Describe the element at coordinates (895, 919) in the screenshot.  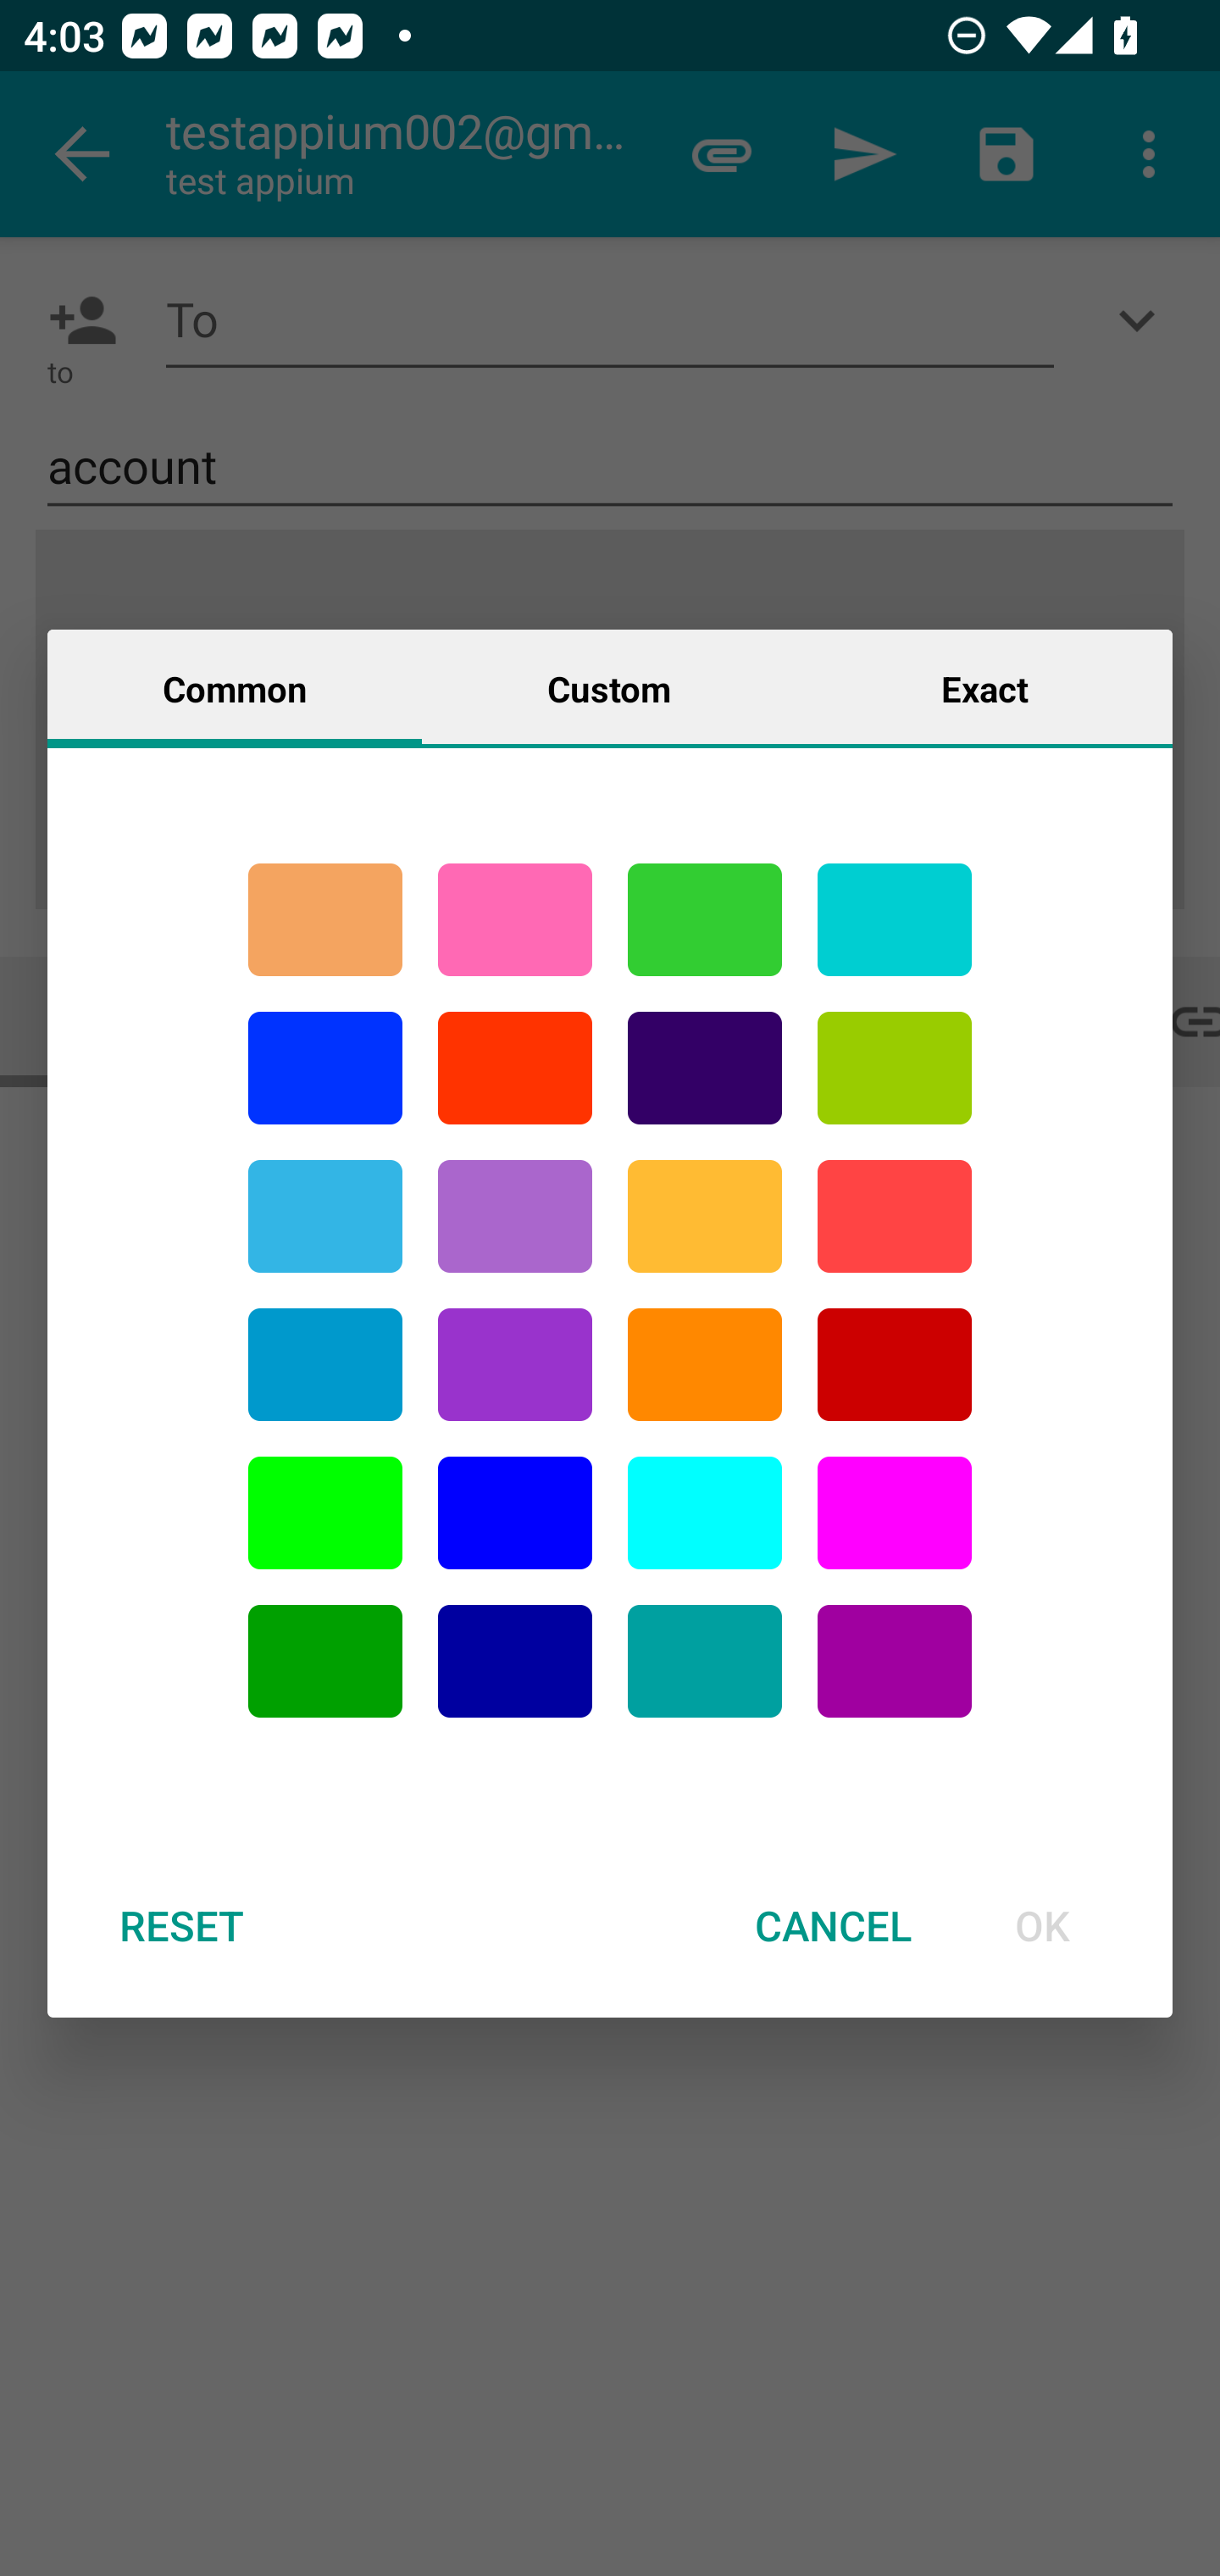
I see `Cyan` at that location.